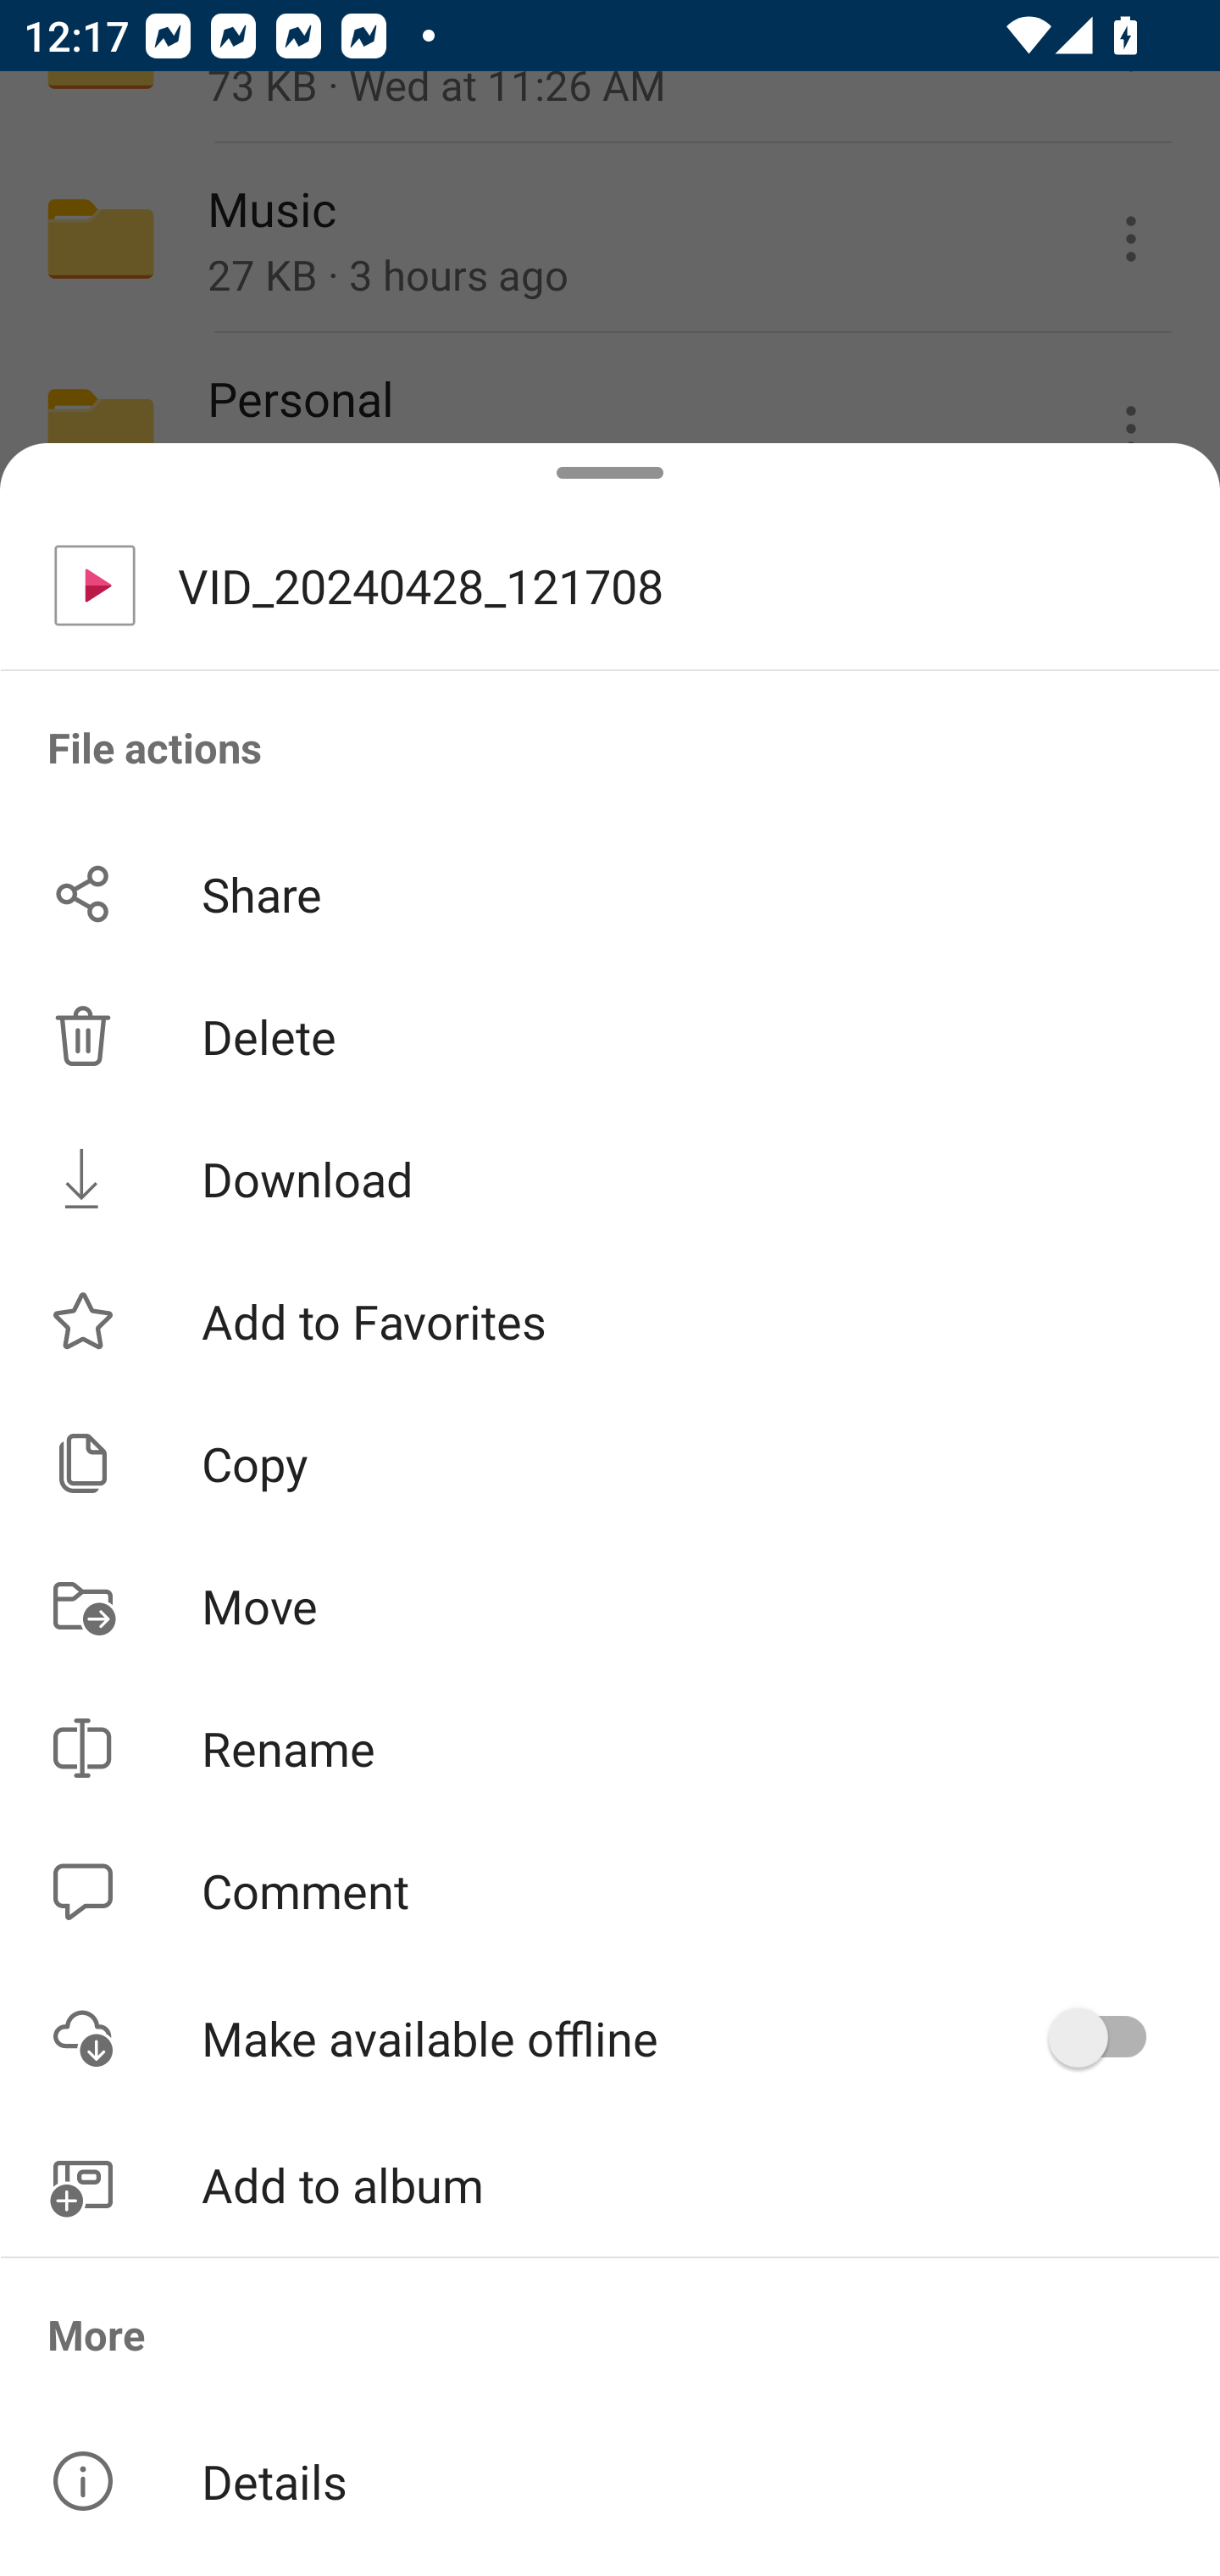 This screenshot has width=1220, height=2576. Describe the element at coordinates (610, 1320) in the screenshot. I see `Add to Favorites button Add to Favorites` at that location.